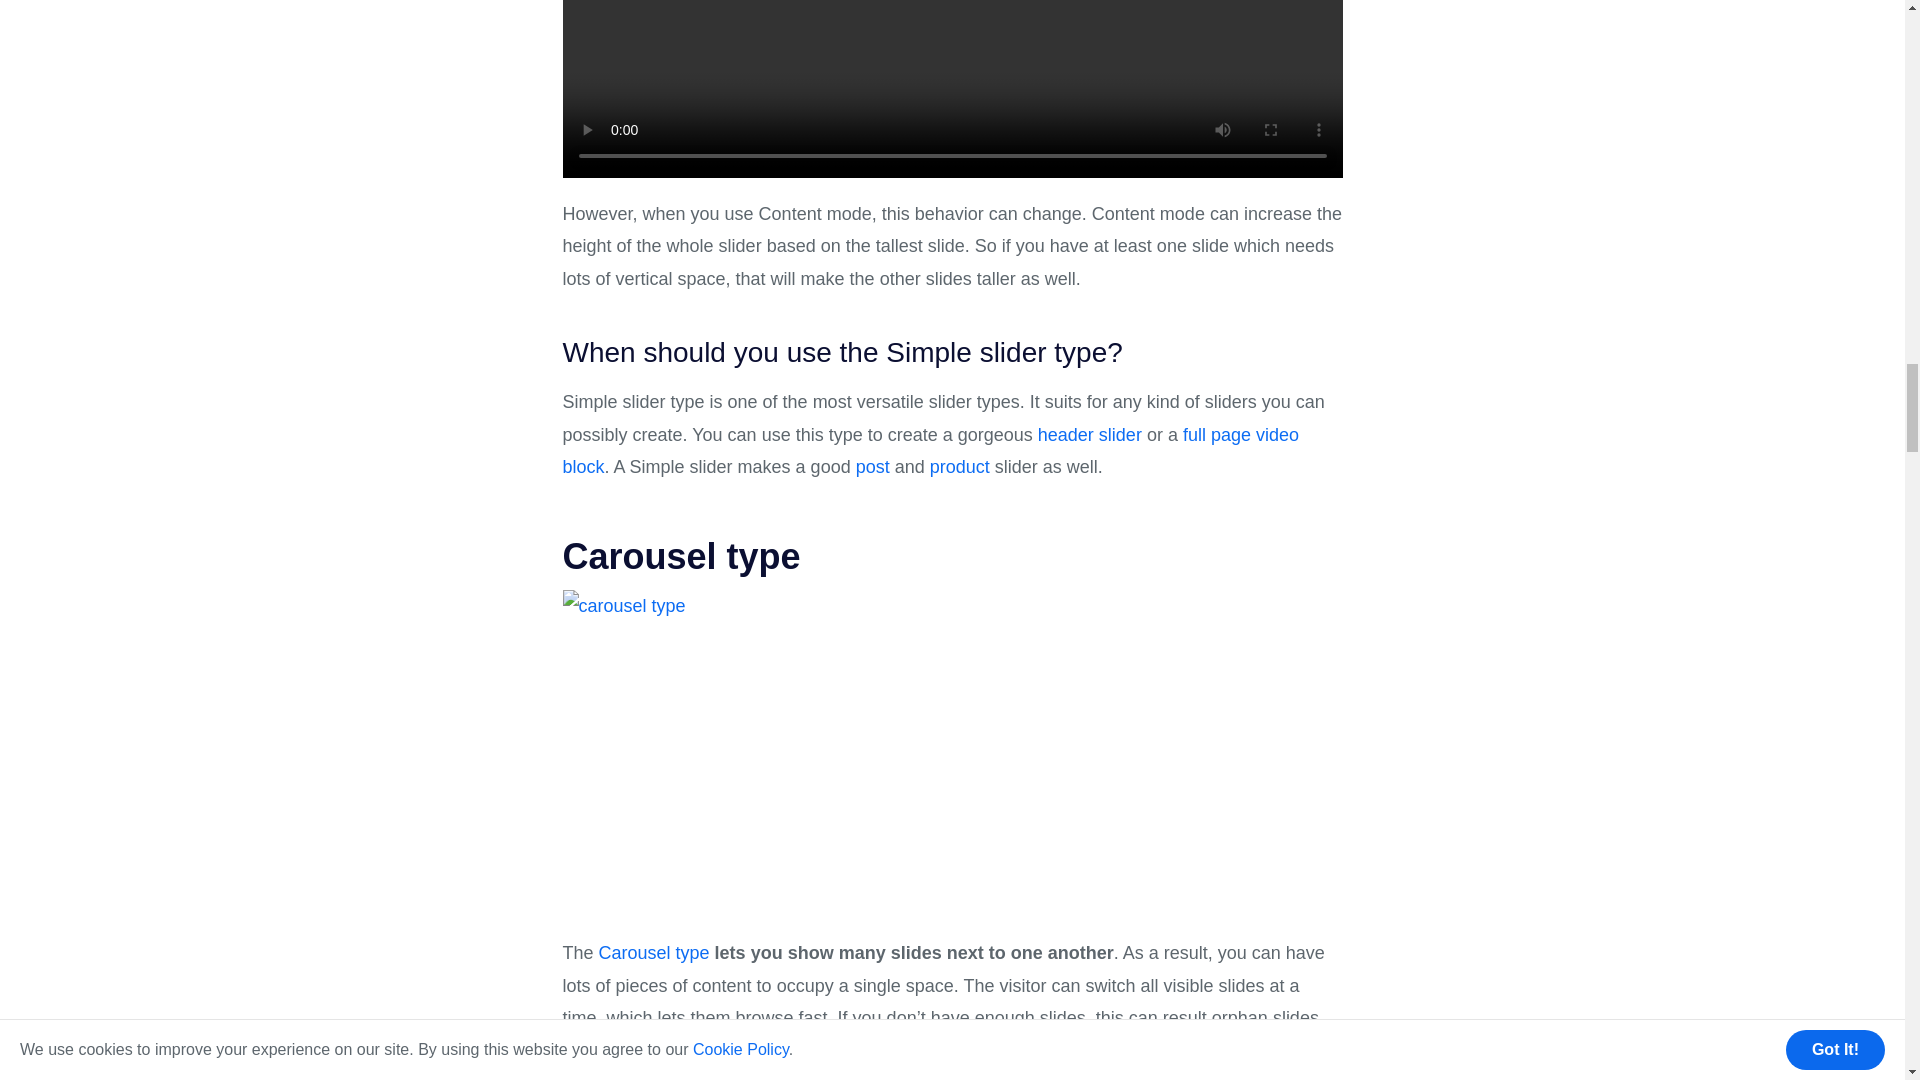  Describe the element at coordinates (930, 452) in the screenshot. I see `full page video block` at that location.